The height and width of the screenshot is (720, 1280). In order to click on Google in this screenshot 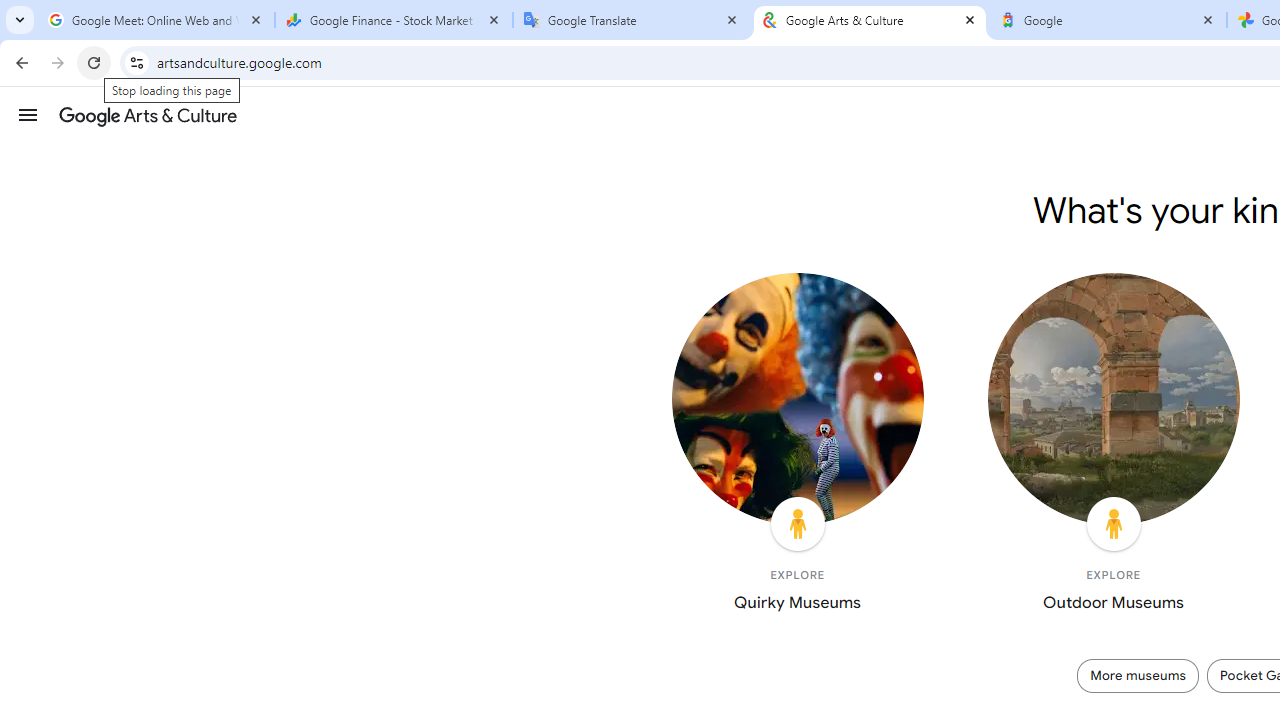, I will do `click(1108, 20)`.